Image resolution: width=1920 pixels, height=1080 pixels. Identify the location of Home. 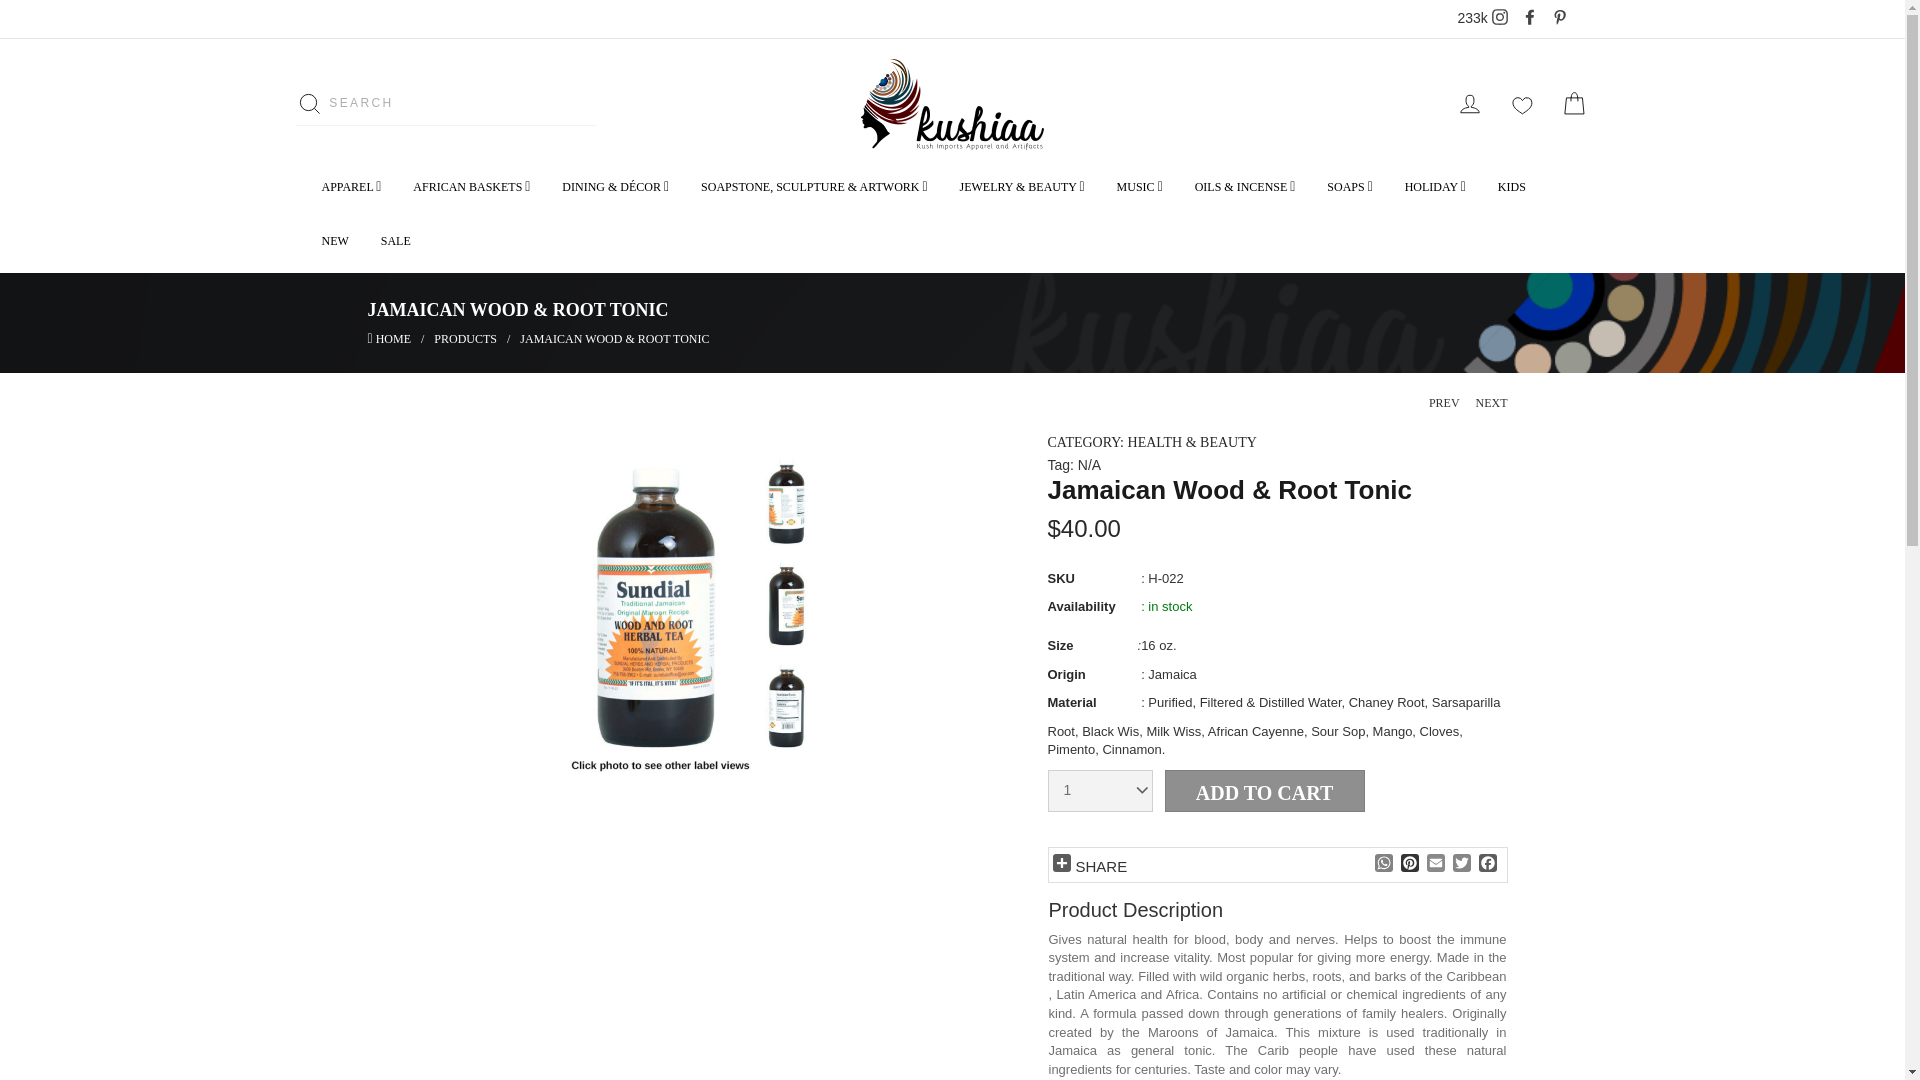
(352, 104).